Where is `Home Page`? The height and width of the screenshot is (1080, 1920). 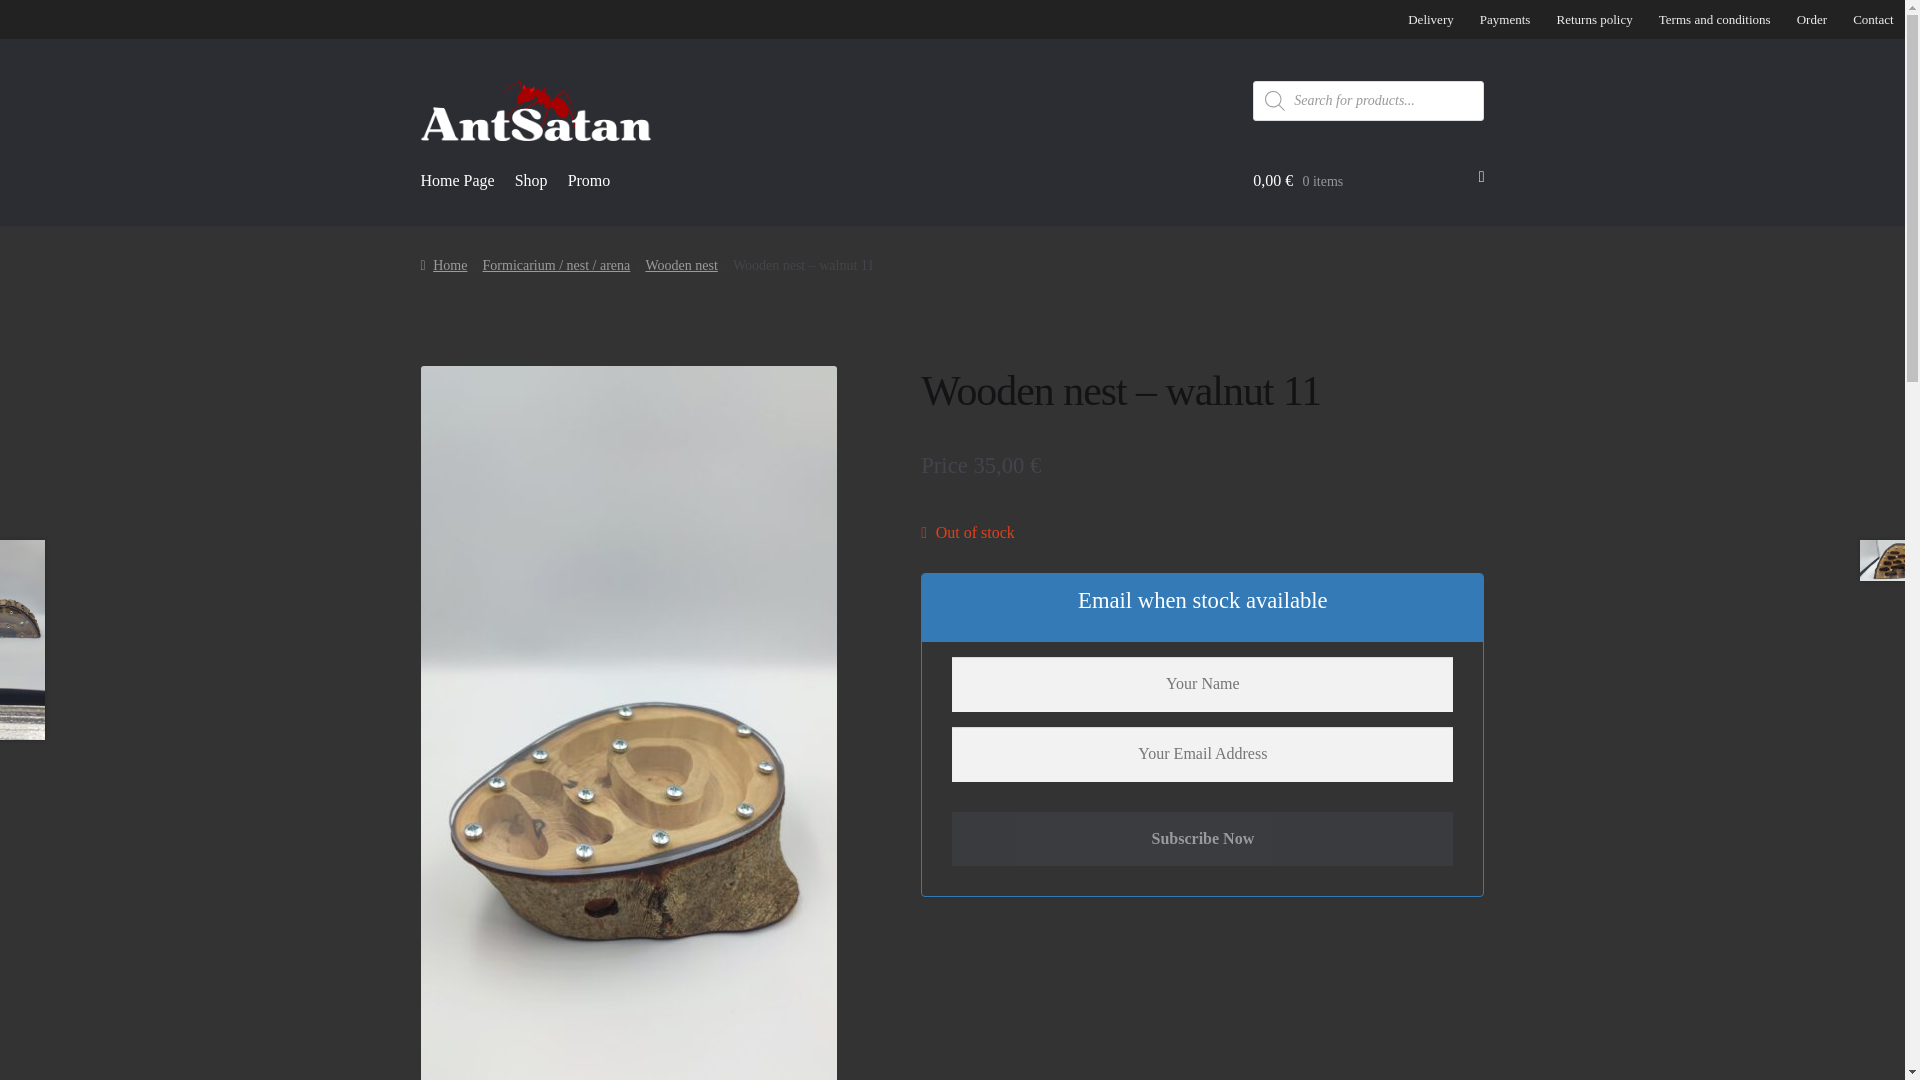 Home Page is located at coordinates (458, 181).